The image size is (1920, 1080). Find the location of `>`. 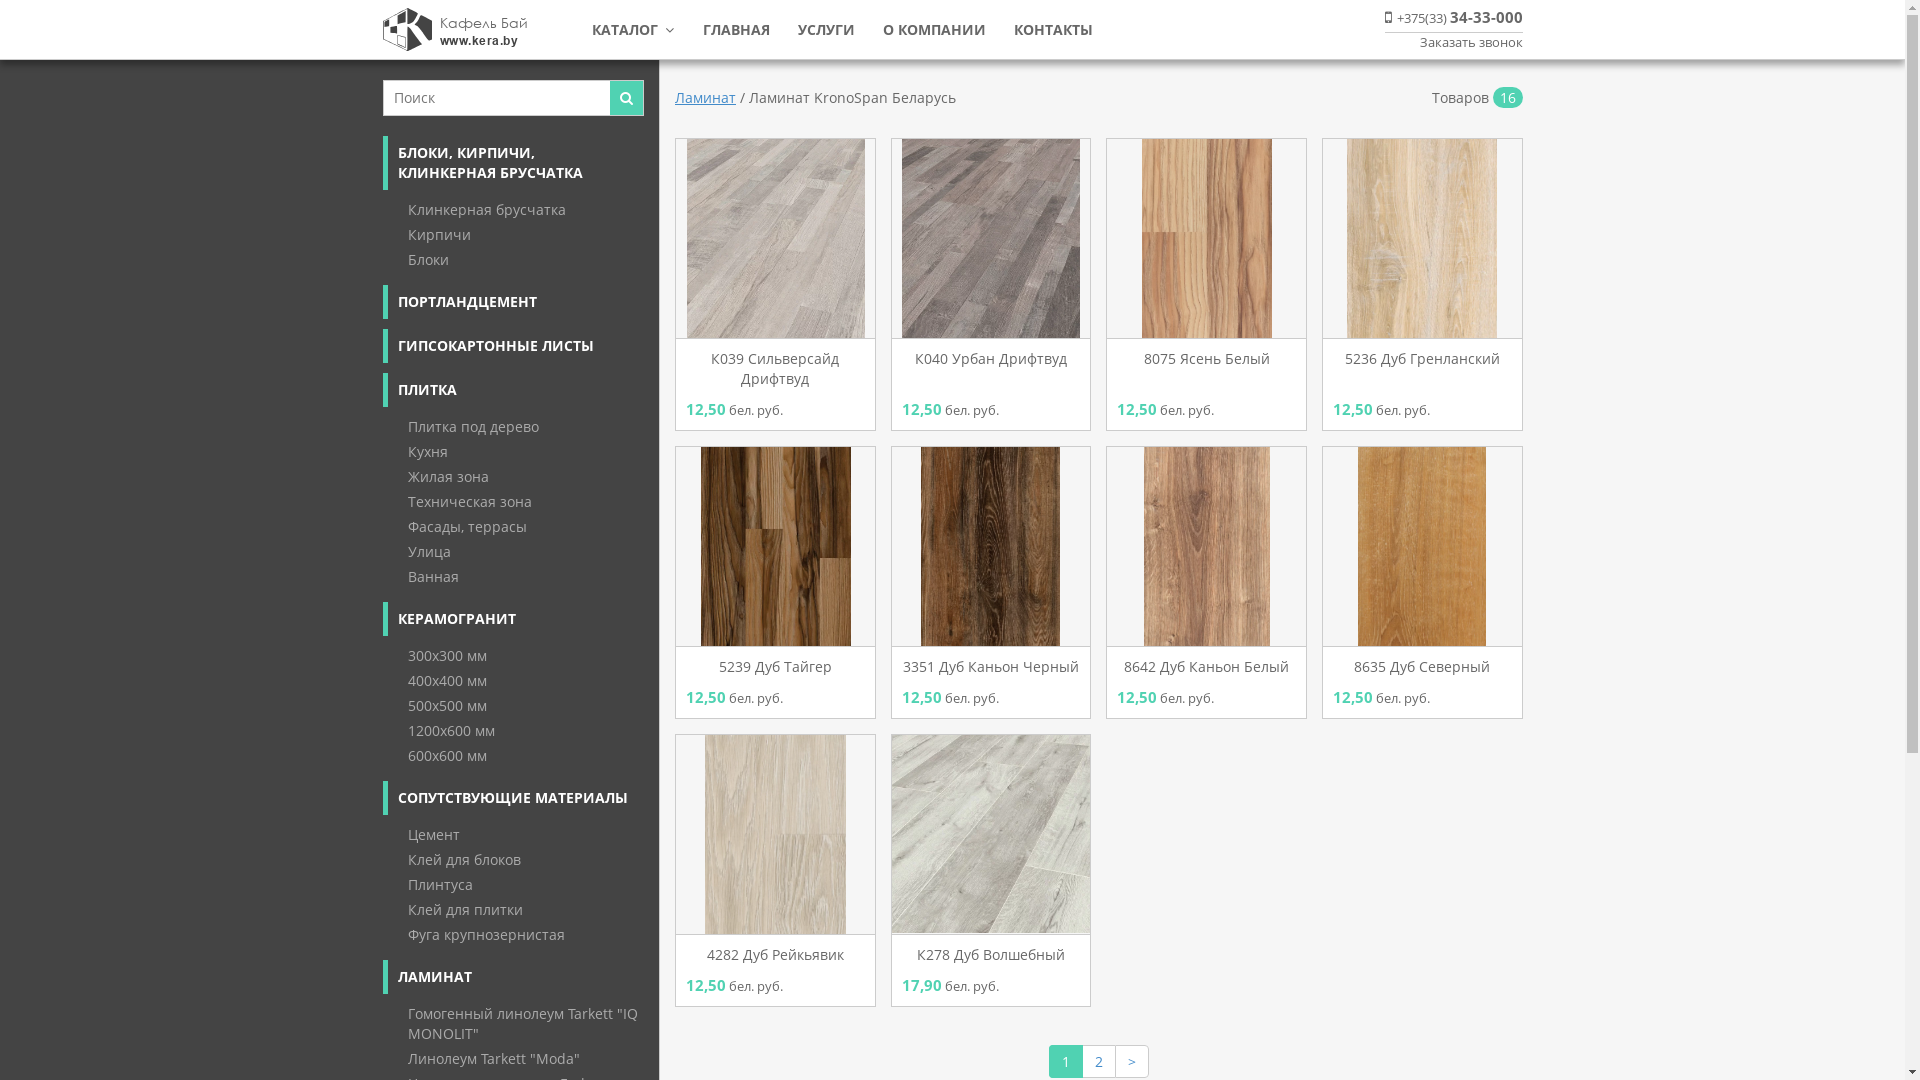

> is located at coordinates (1132, 1062).